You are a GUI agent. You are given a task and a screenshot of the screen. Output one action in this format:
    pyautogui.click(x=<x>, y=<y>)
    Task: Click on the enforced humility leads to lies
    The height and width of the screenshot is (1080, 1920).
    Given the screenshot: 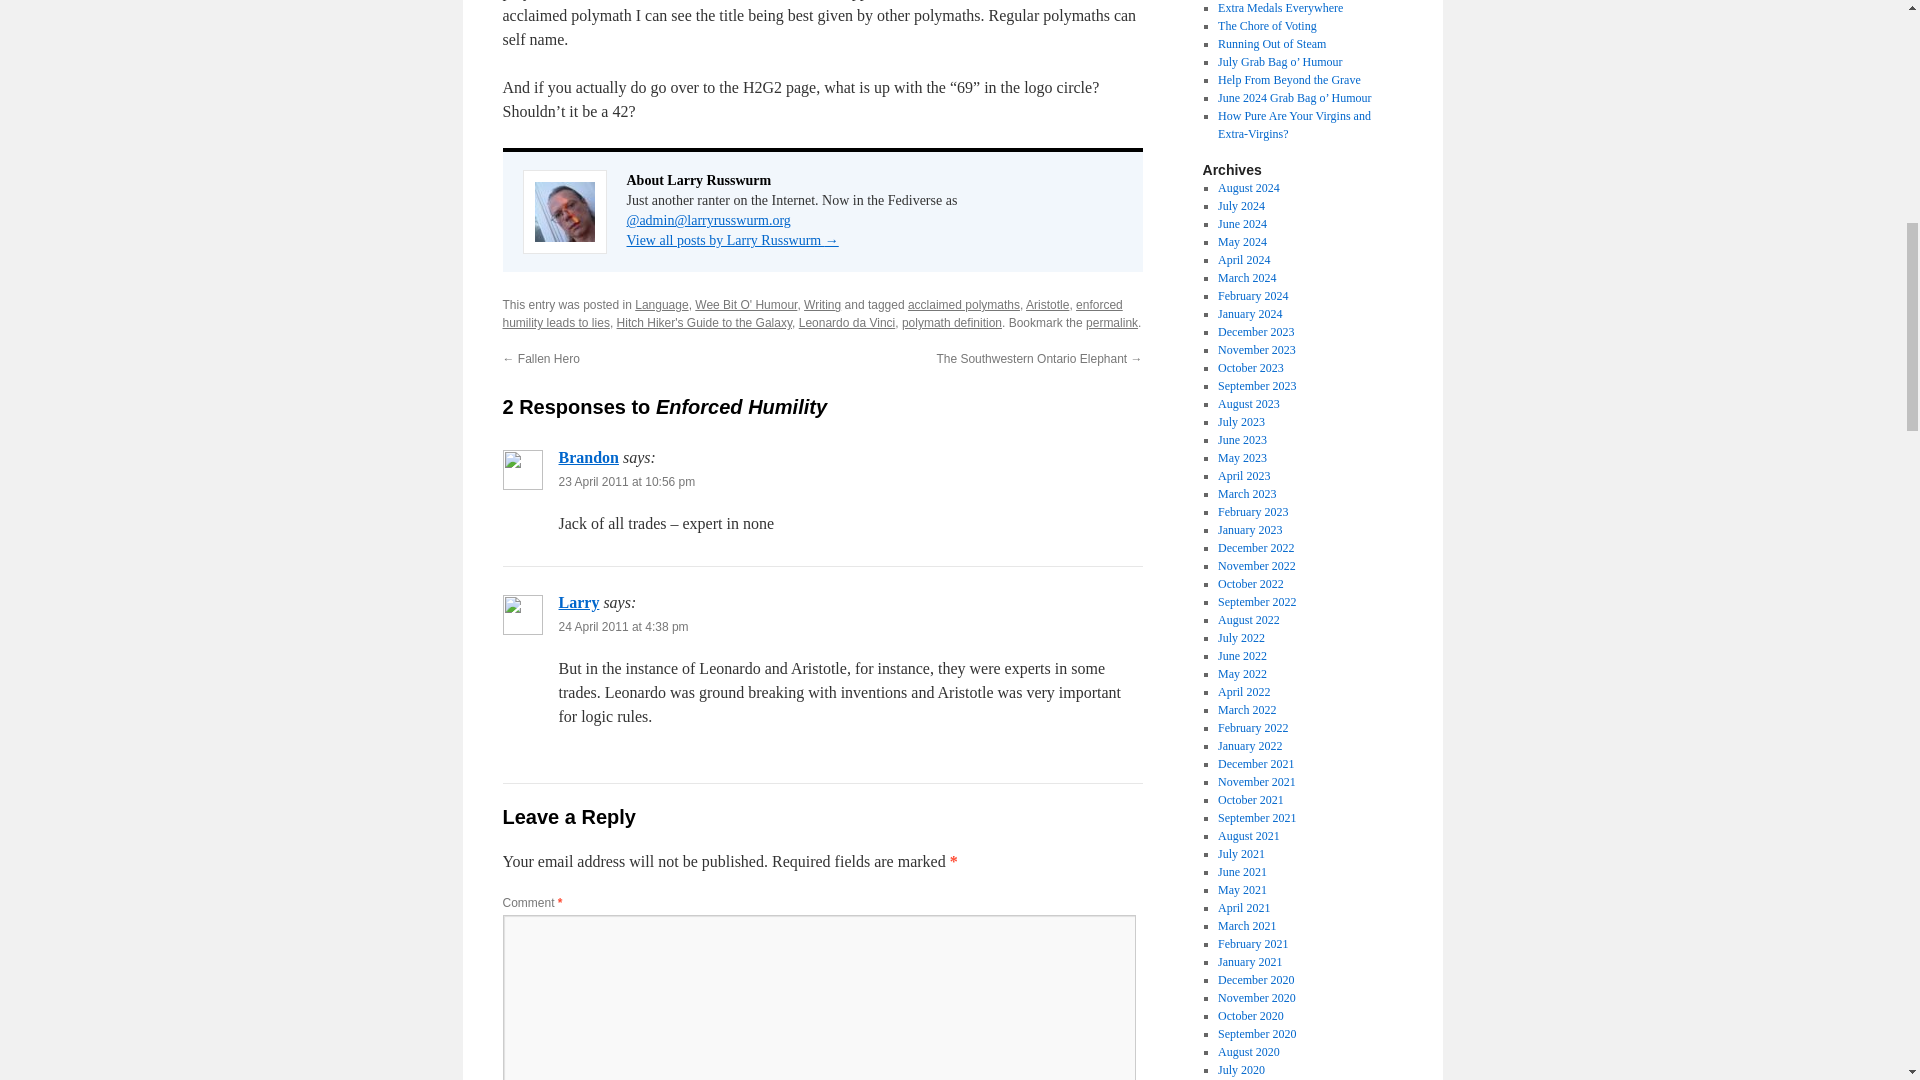 What is the action you would take?
    pyautogui.click(x=811, y=314)
    